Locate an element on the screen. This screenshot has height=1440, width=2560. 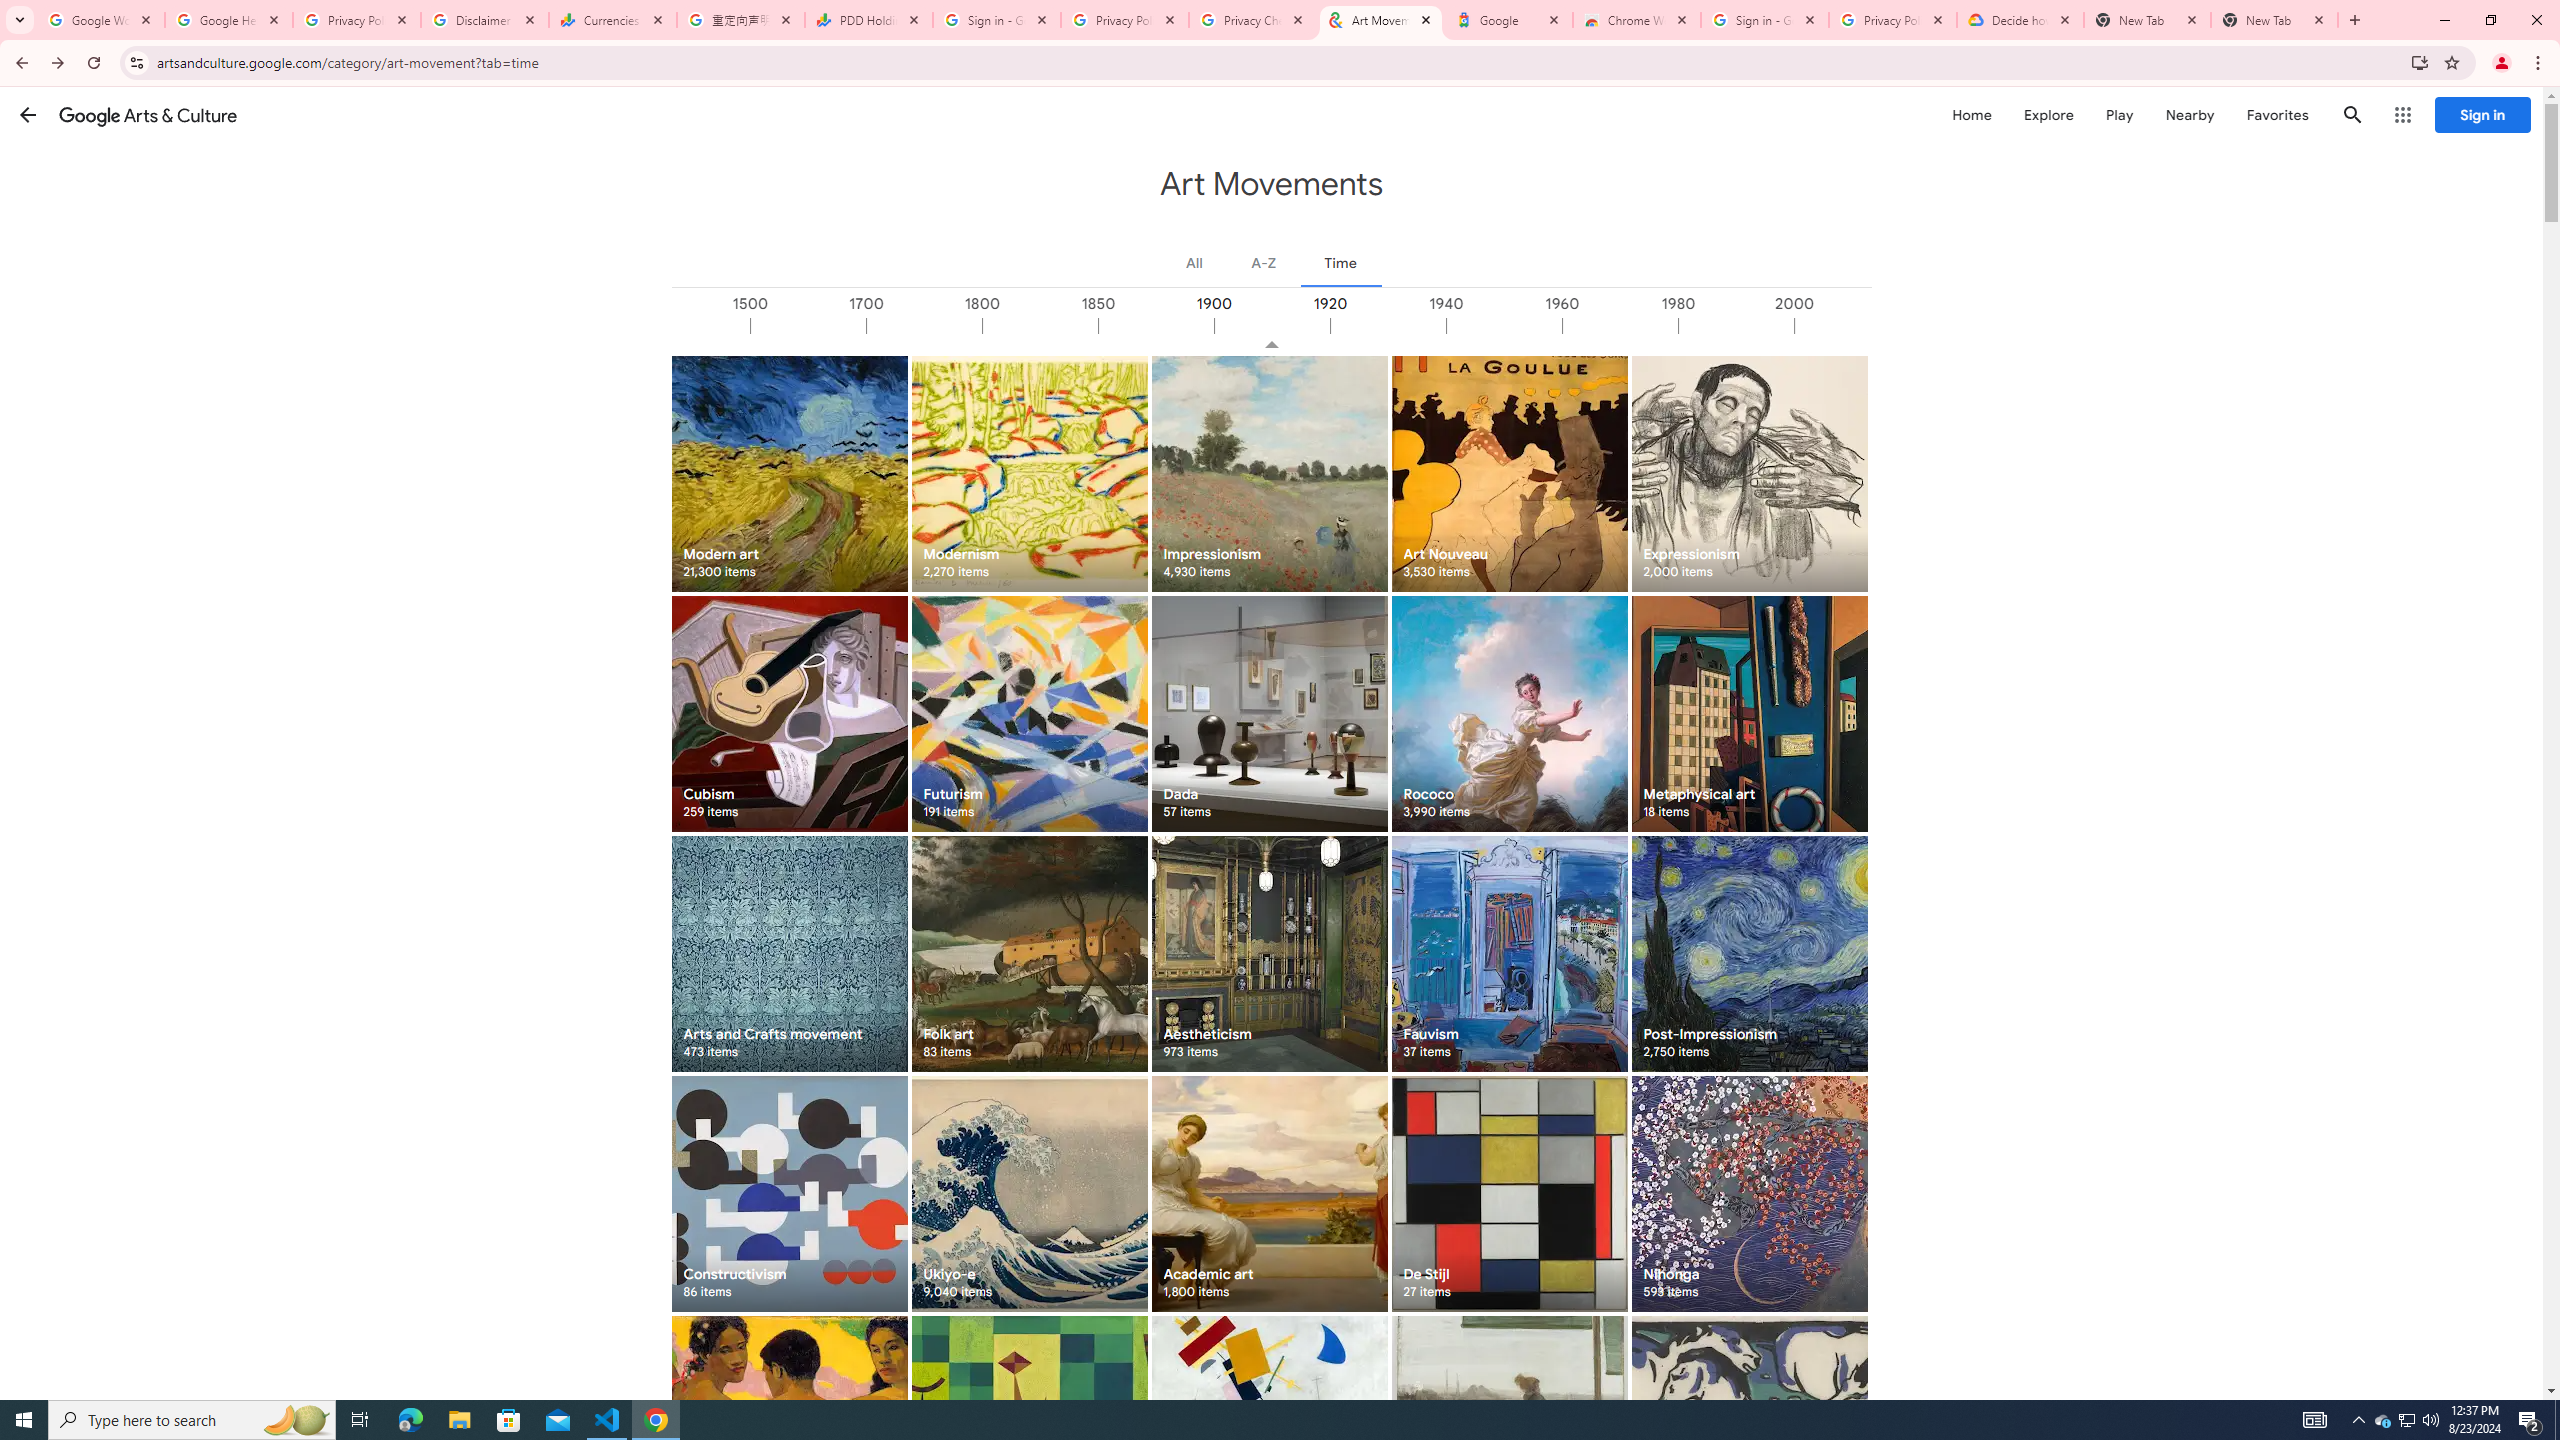
De Stijl 27 items is located at coordinates (1509, 1193).